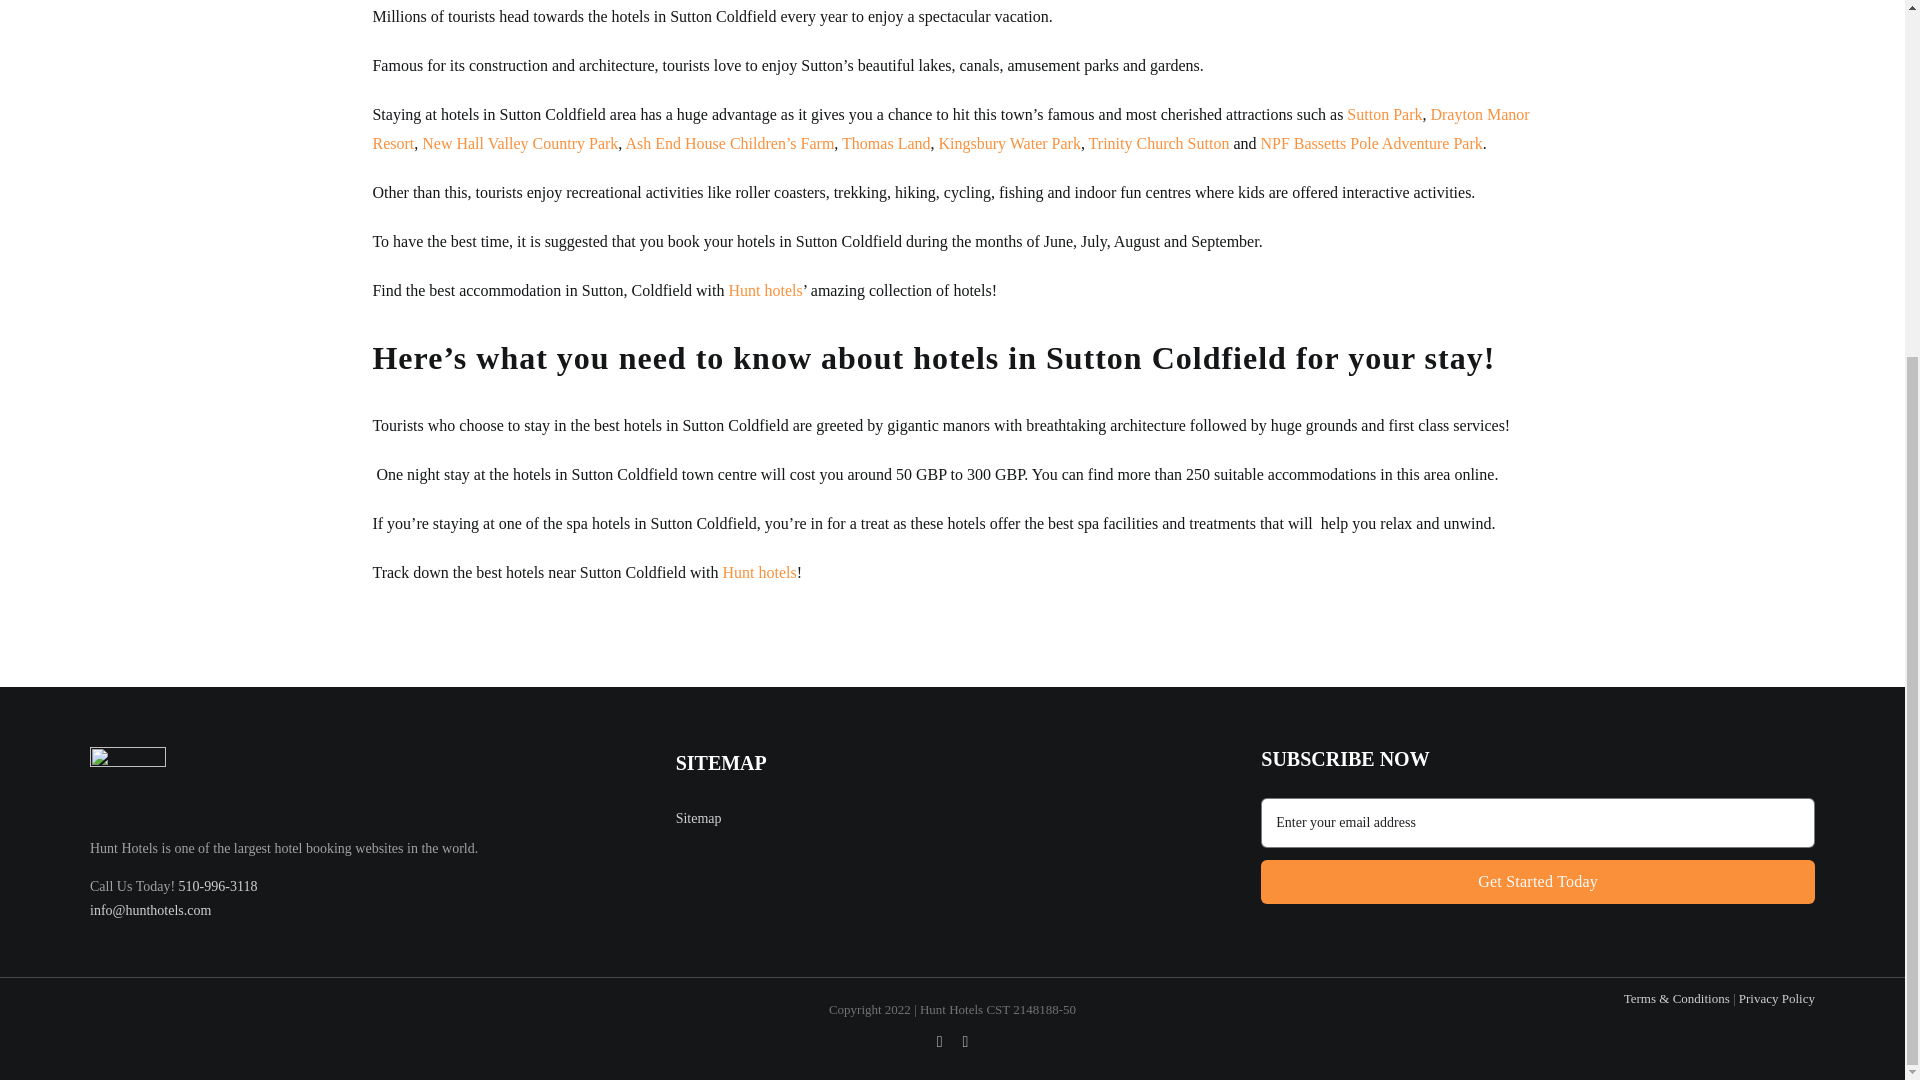 The image size is (1920, 1080). Describe the element at coordinates (964, 1041) in the screenshot. I see `Twitter` at that location.